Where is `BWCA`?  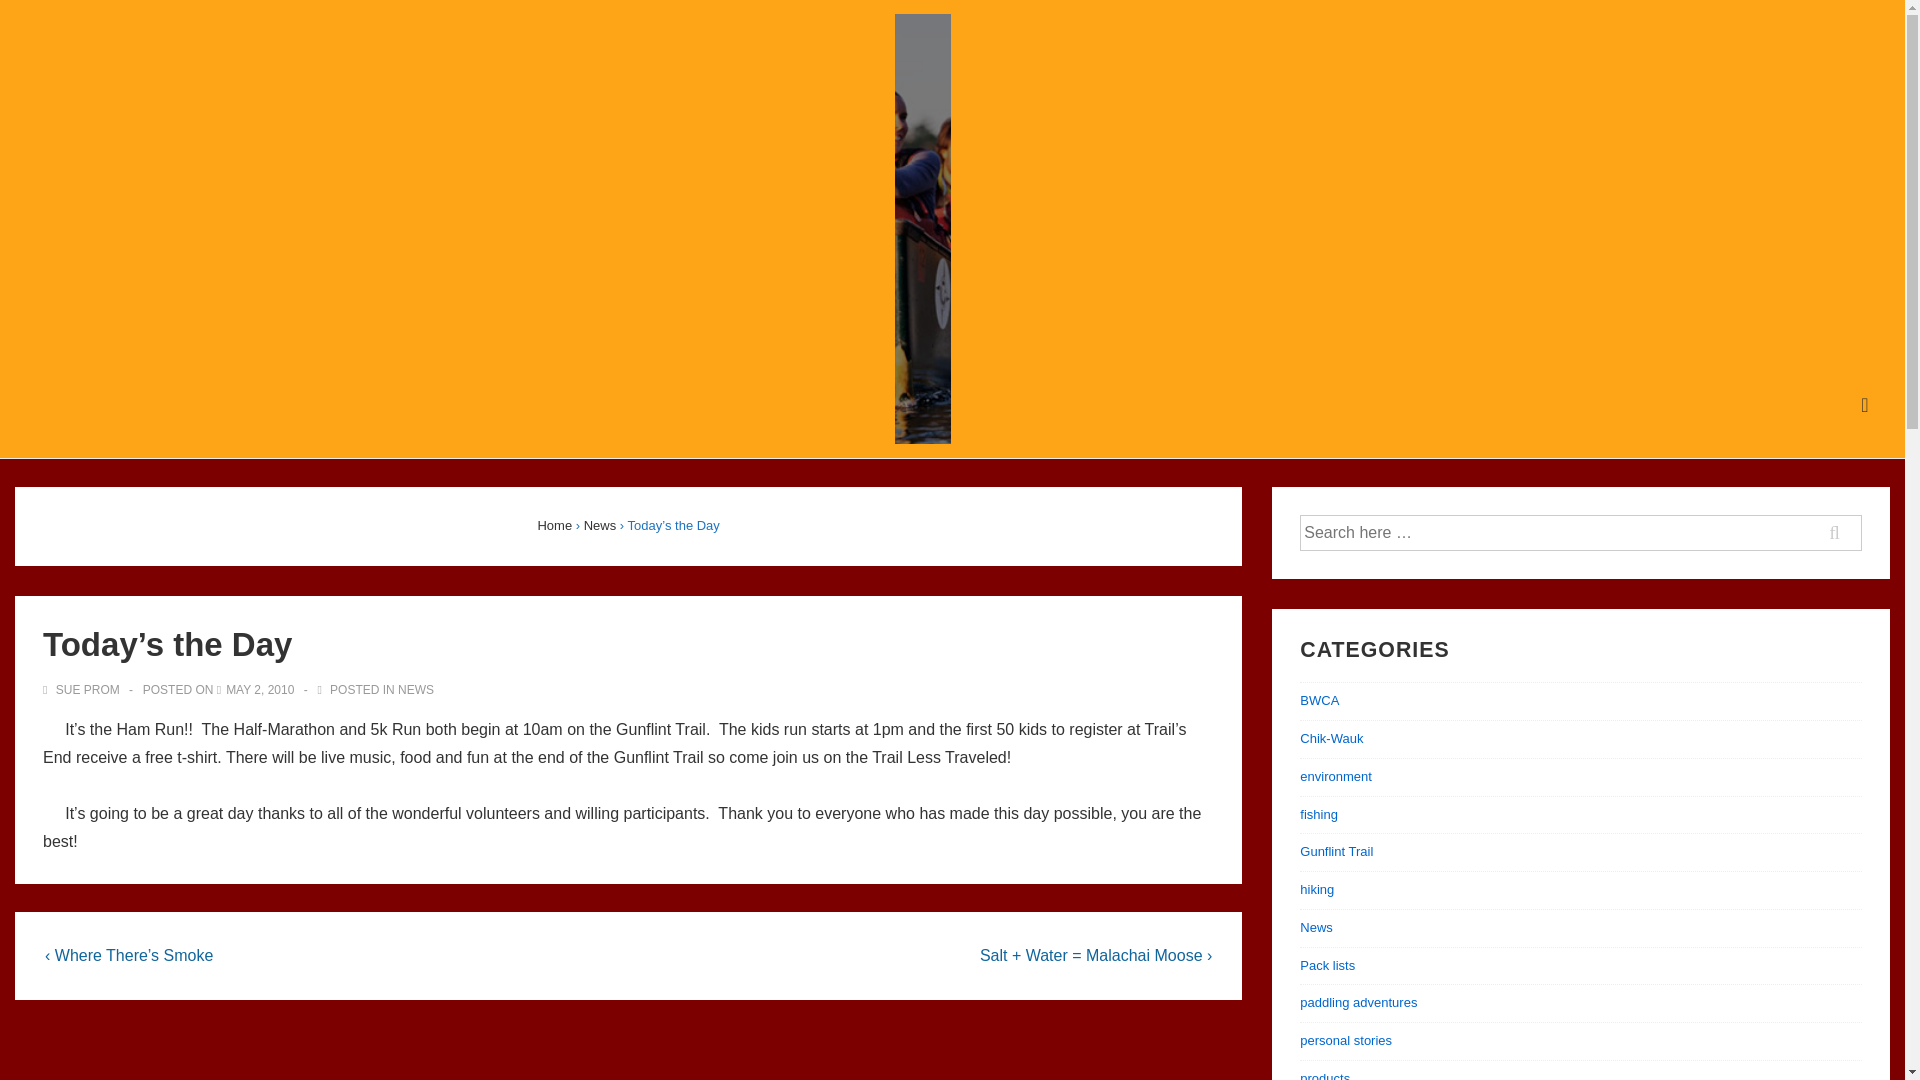
BWCA is located at coordinates (1318, 700).